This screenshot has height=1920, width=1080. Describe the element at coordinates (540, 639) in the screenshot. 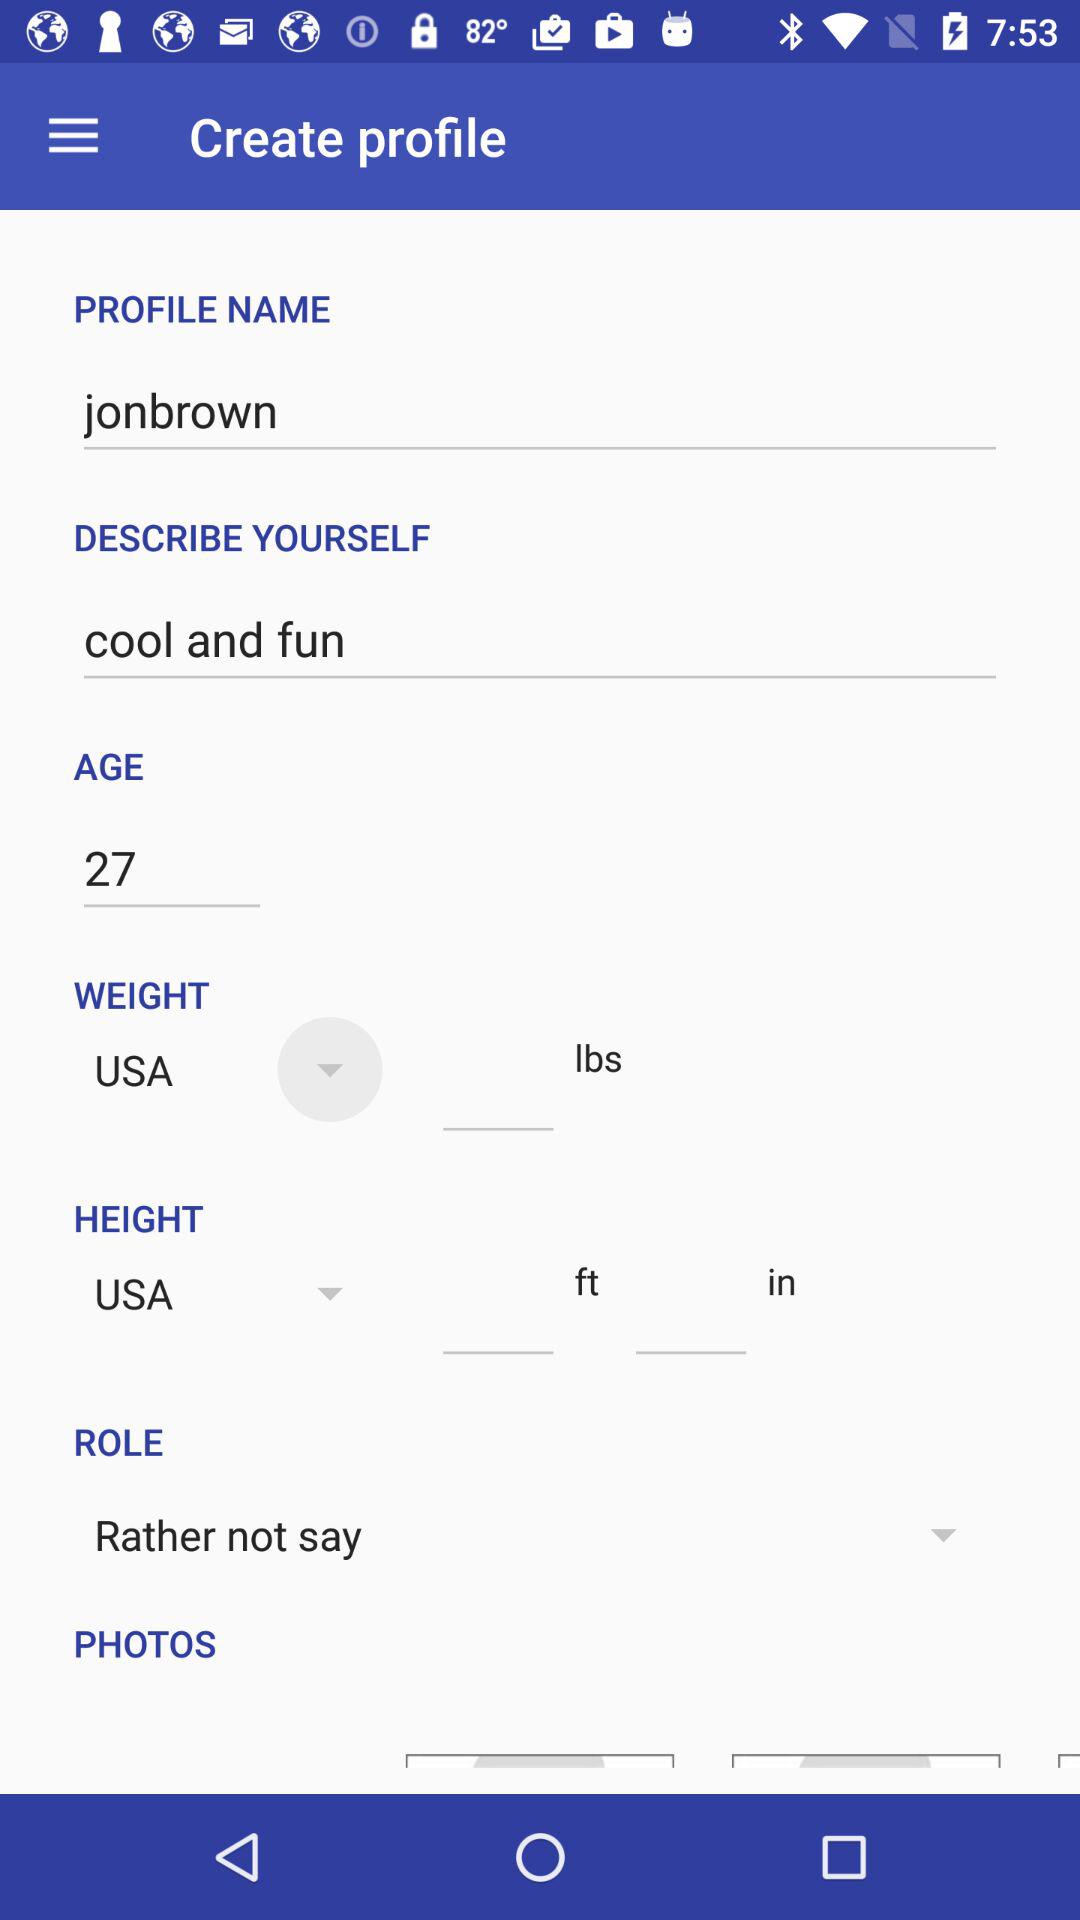

I see `turn off the icon below describe yourself icon` at that location.